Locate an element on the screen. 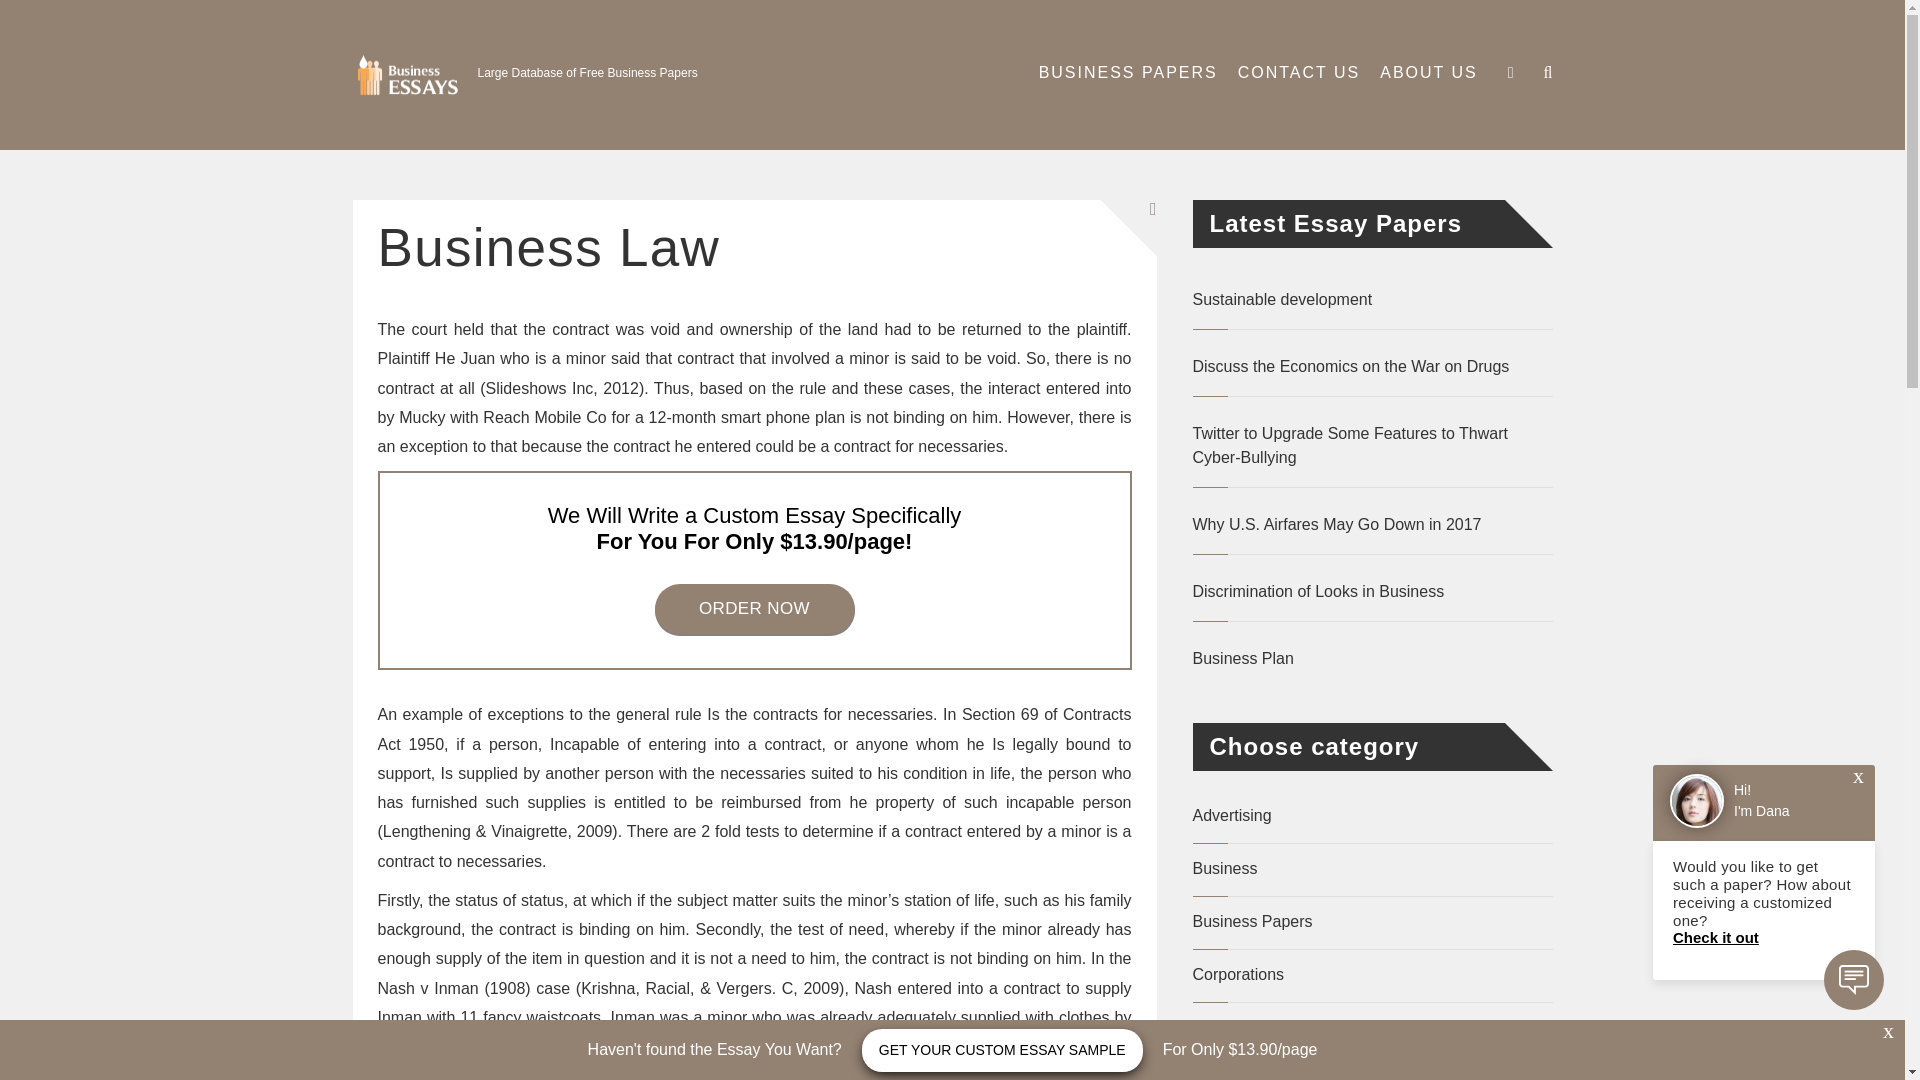 The image size is (1920, 1080). Design is located at coordinates (1217, 1076).